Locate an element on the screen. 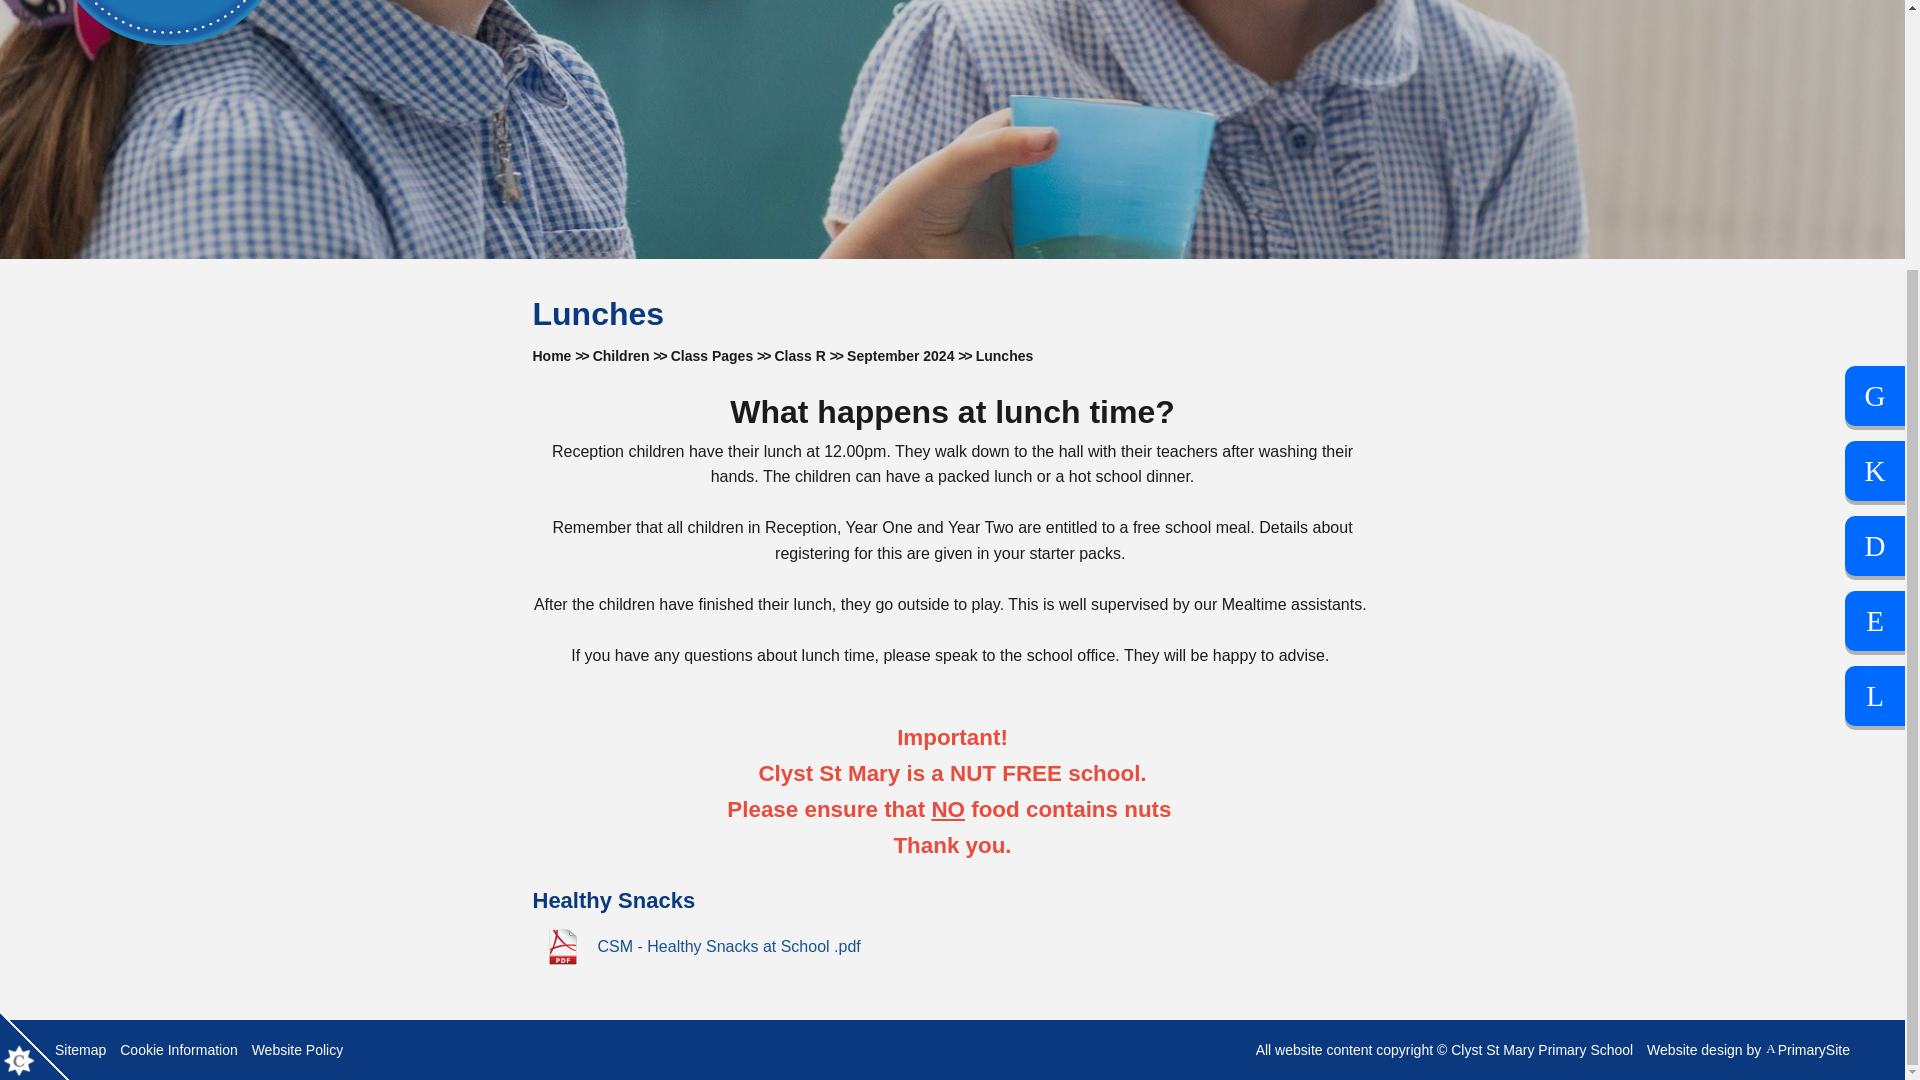 This screenshot has width=1920, height=1080. Home Page is located at coordinates (168, 23).